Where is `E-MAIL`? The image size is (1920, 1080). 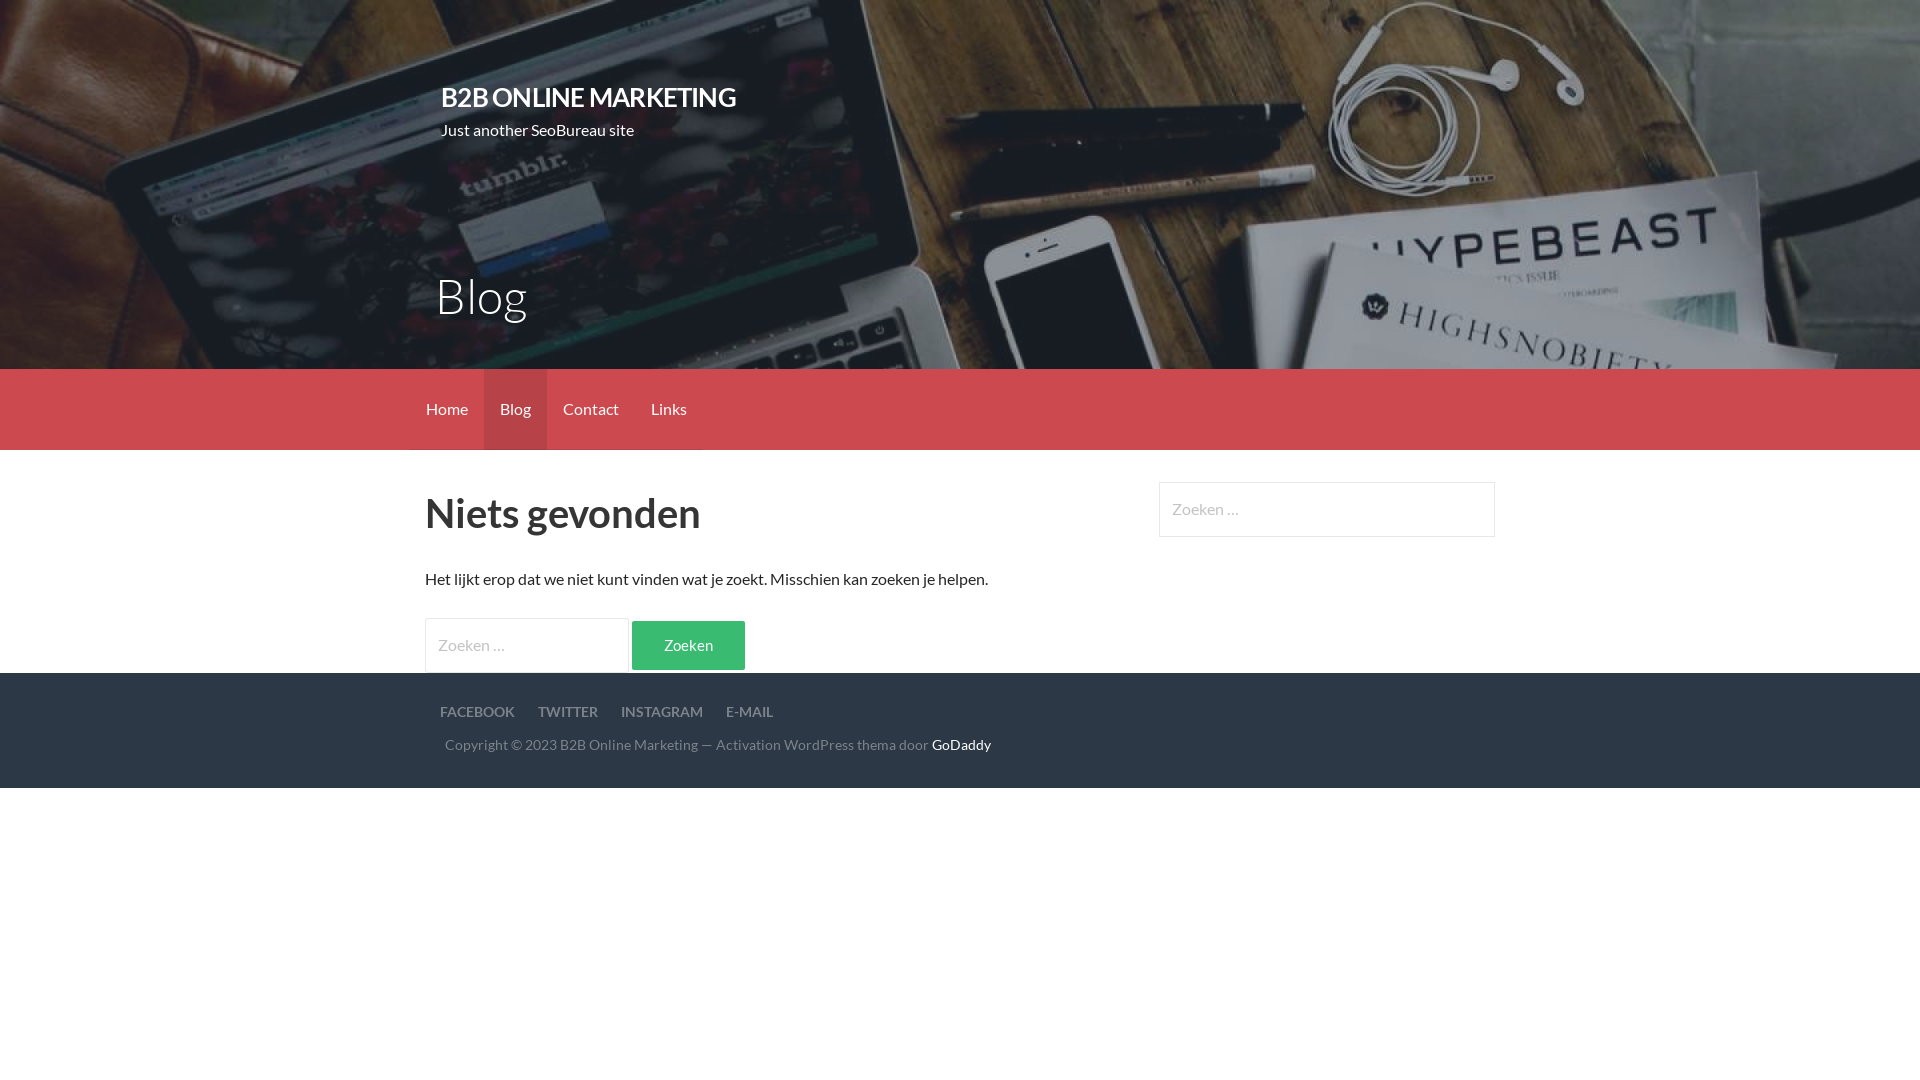 E-MAIL is located at coordinates (750, 712).